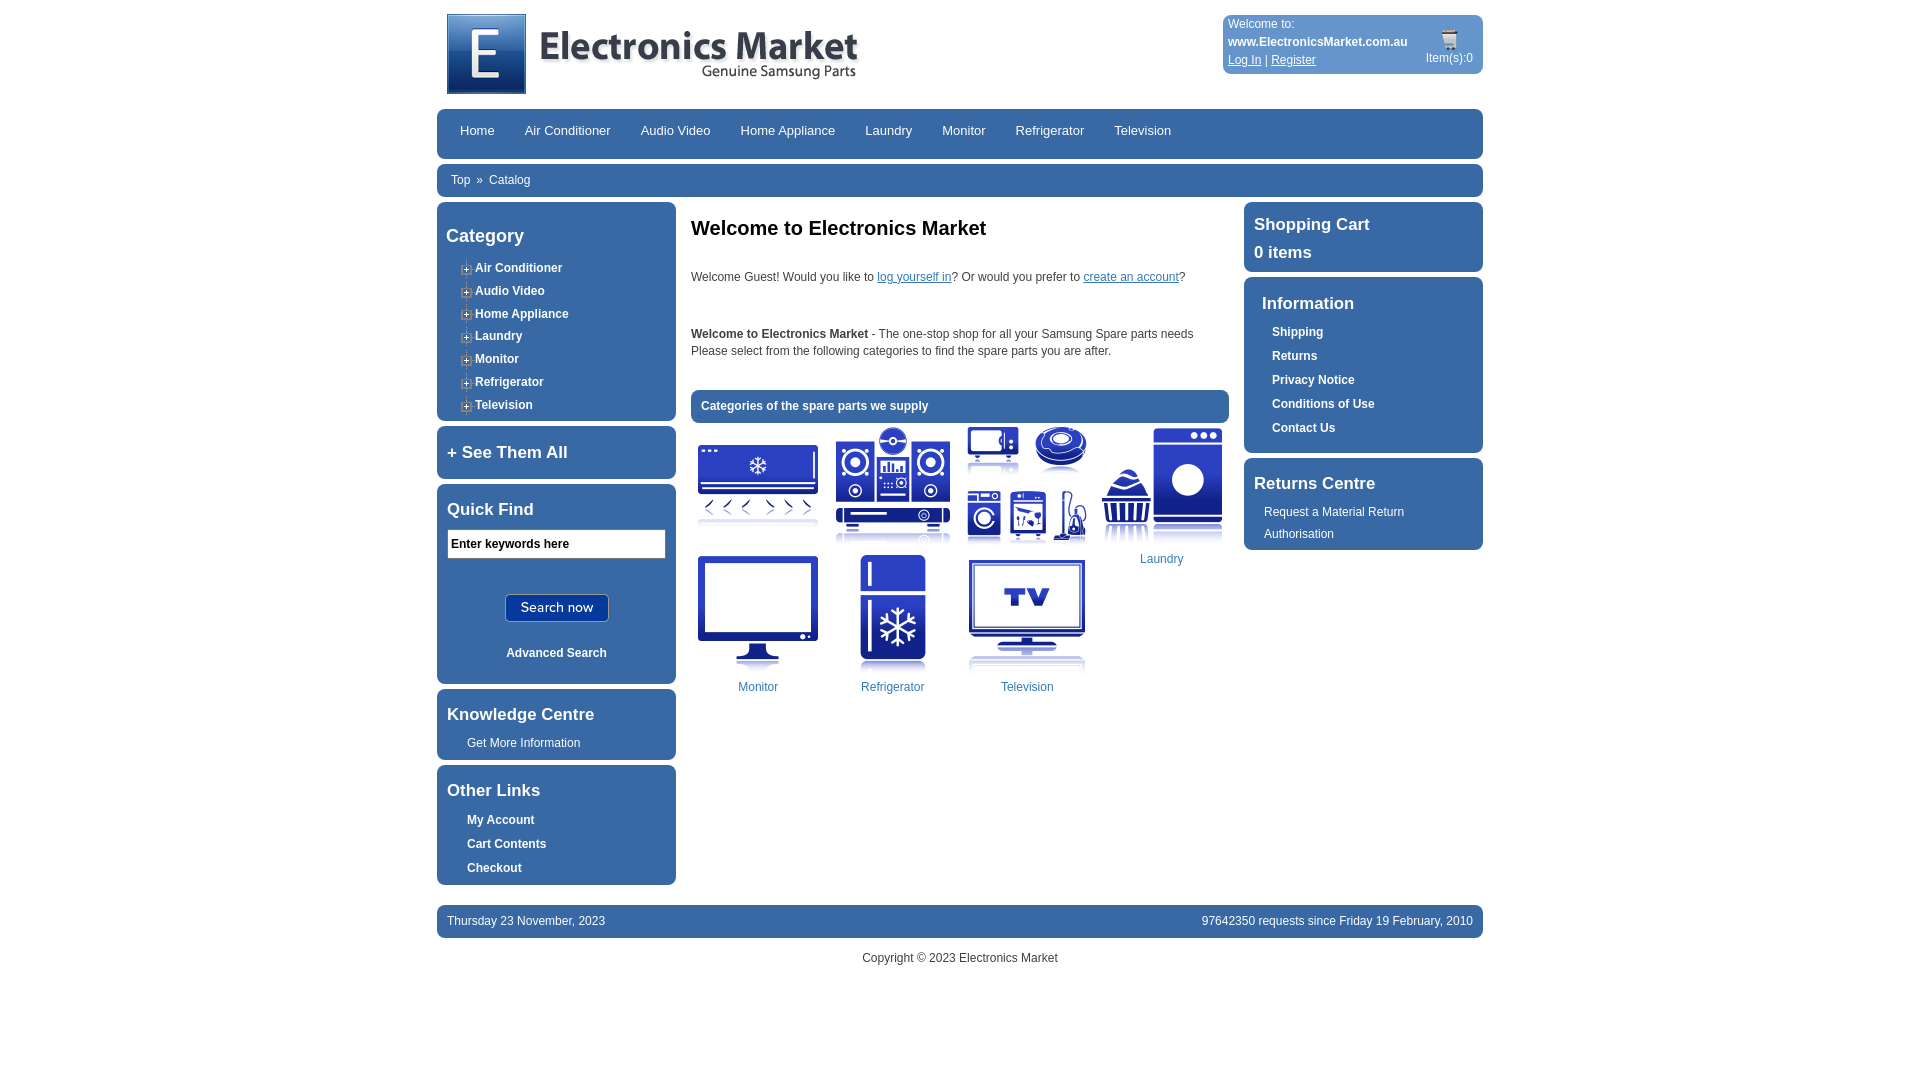 The image size is (1920, 1080). Describe the element at coordinates (497, 359) in the screenshot. I see `Monitor` at that location.